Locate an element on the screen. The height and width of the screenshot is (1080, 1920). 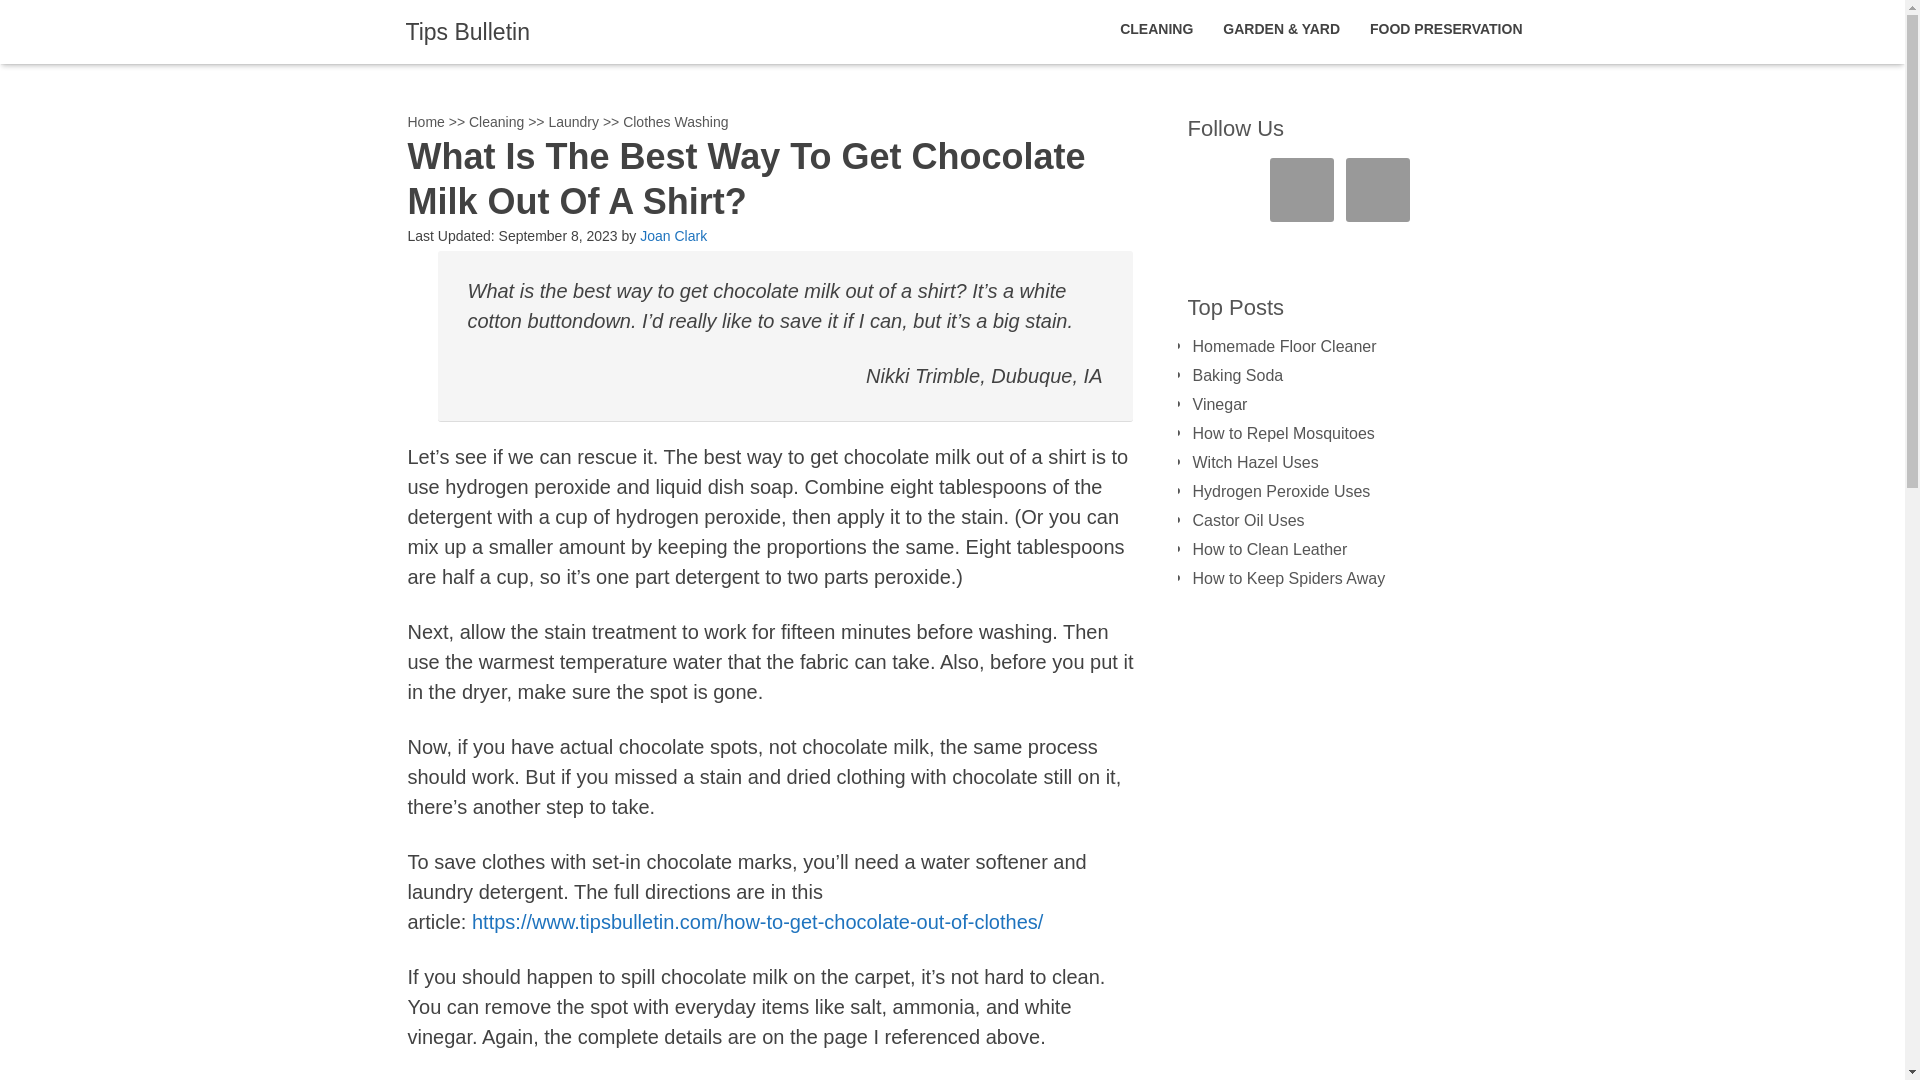
How to Repel Mosquitoes is located at coordinates (1283, 433).